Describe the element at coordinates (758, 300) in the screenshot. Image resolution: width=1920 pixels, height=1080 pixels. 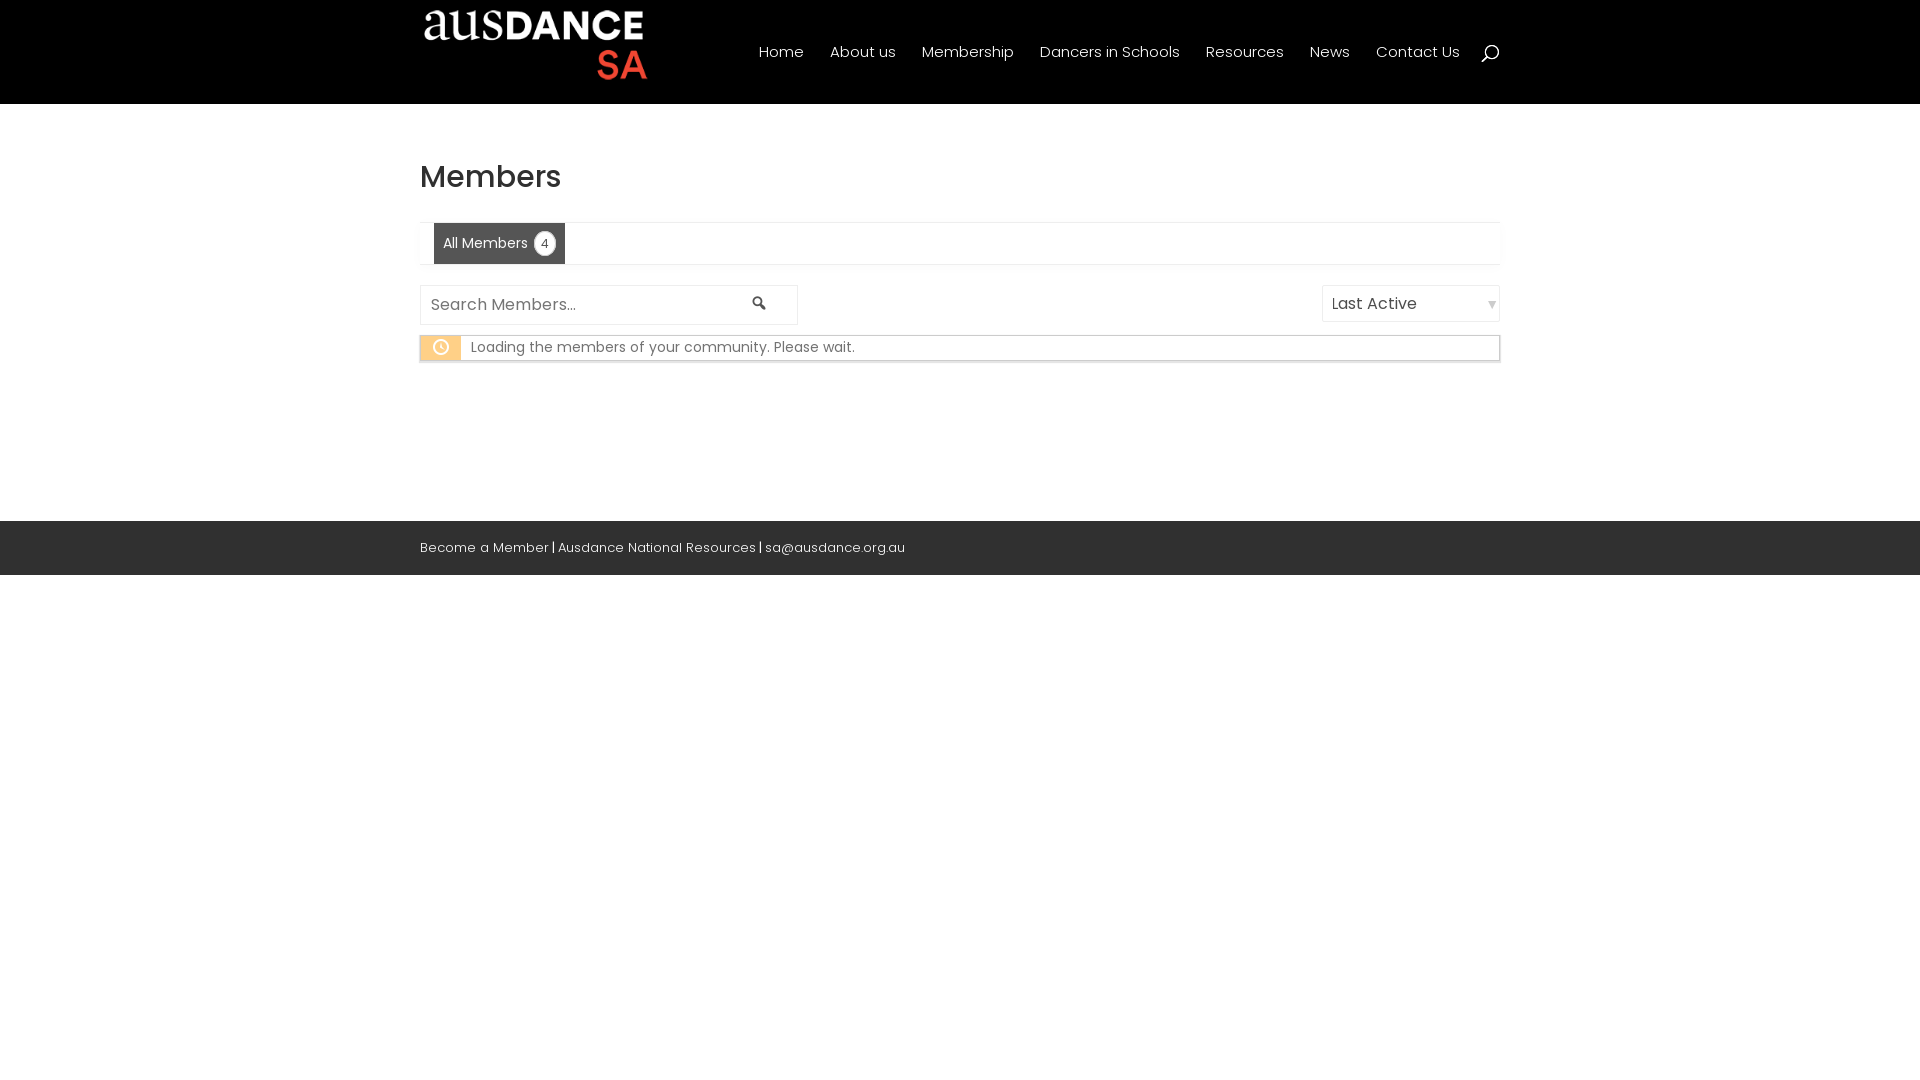
I see `Search` at that location.